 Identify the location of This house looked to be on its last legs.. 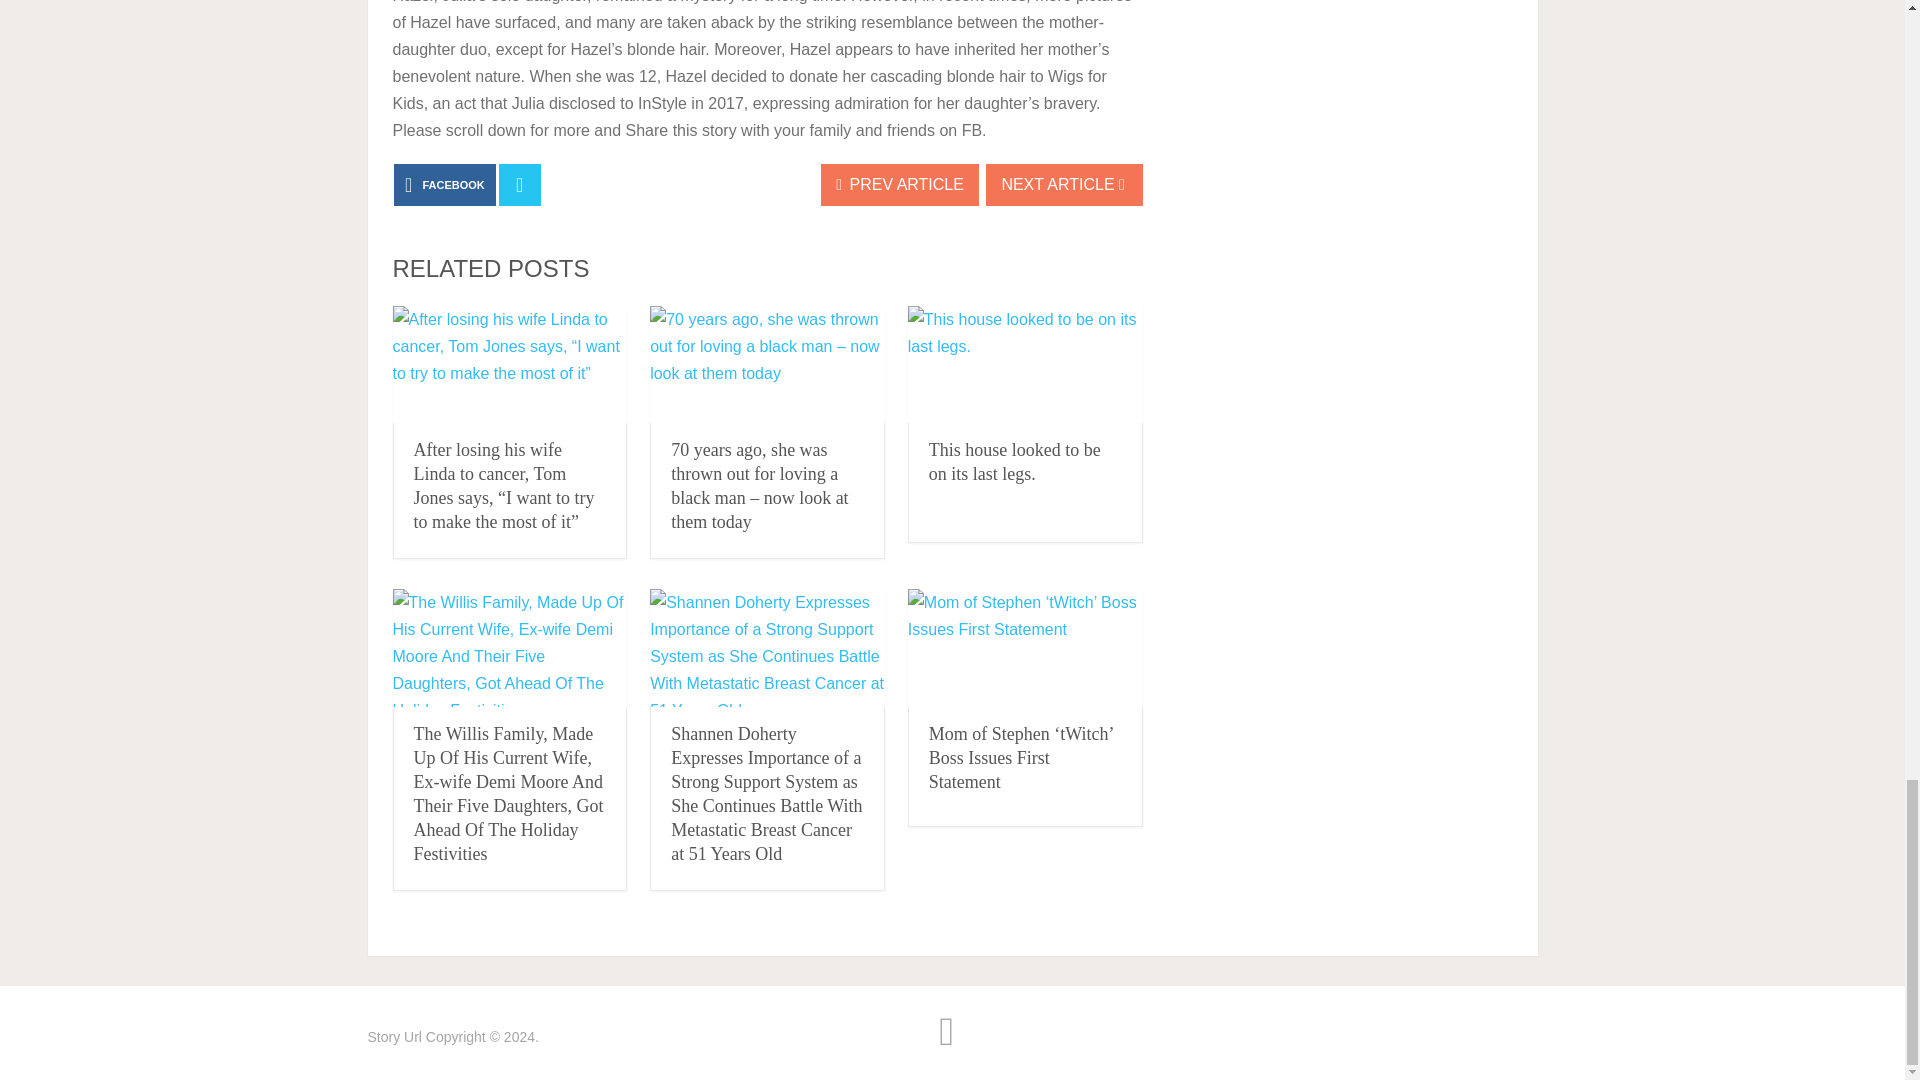
(1014, 461).